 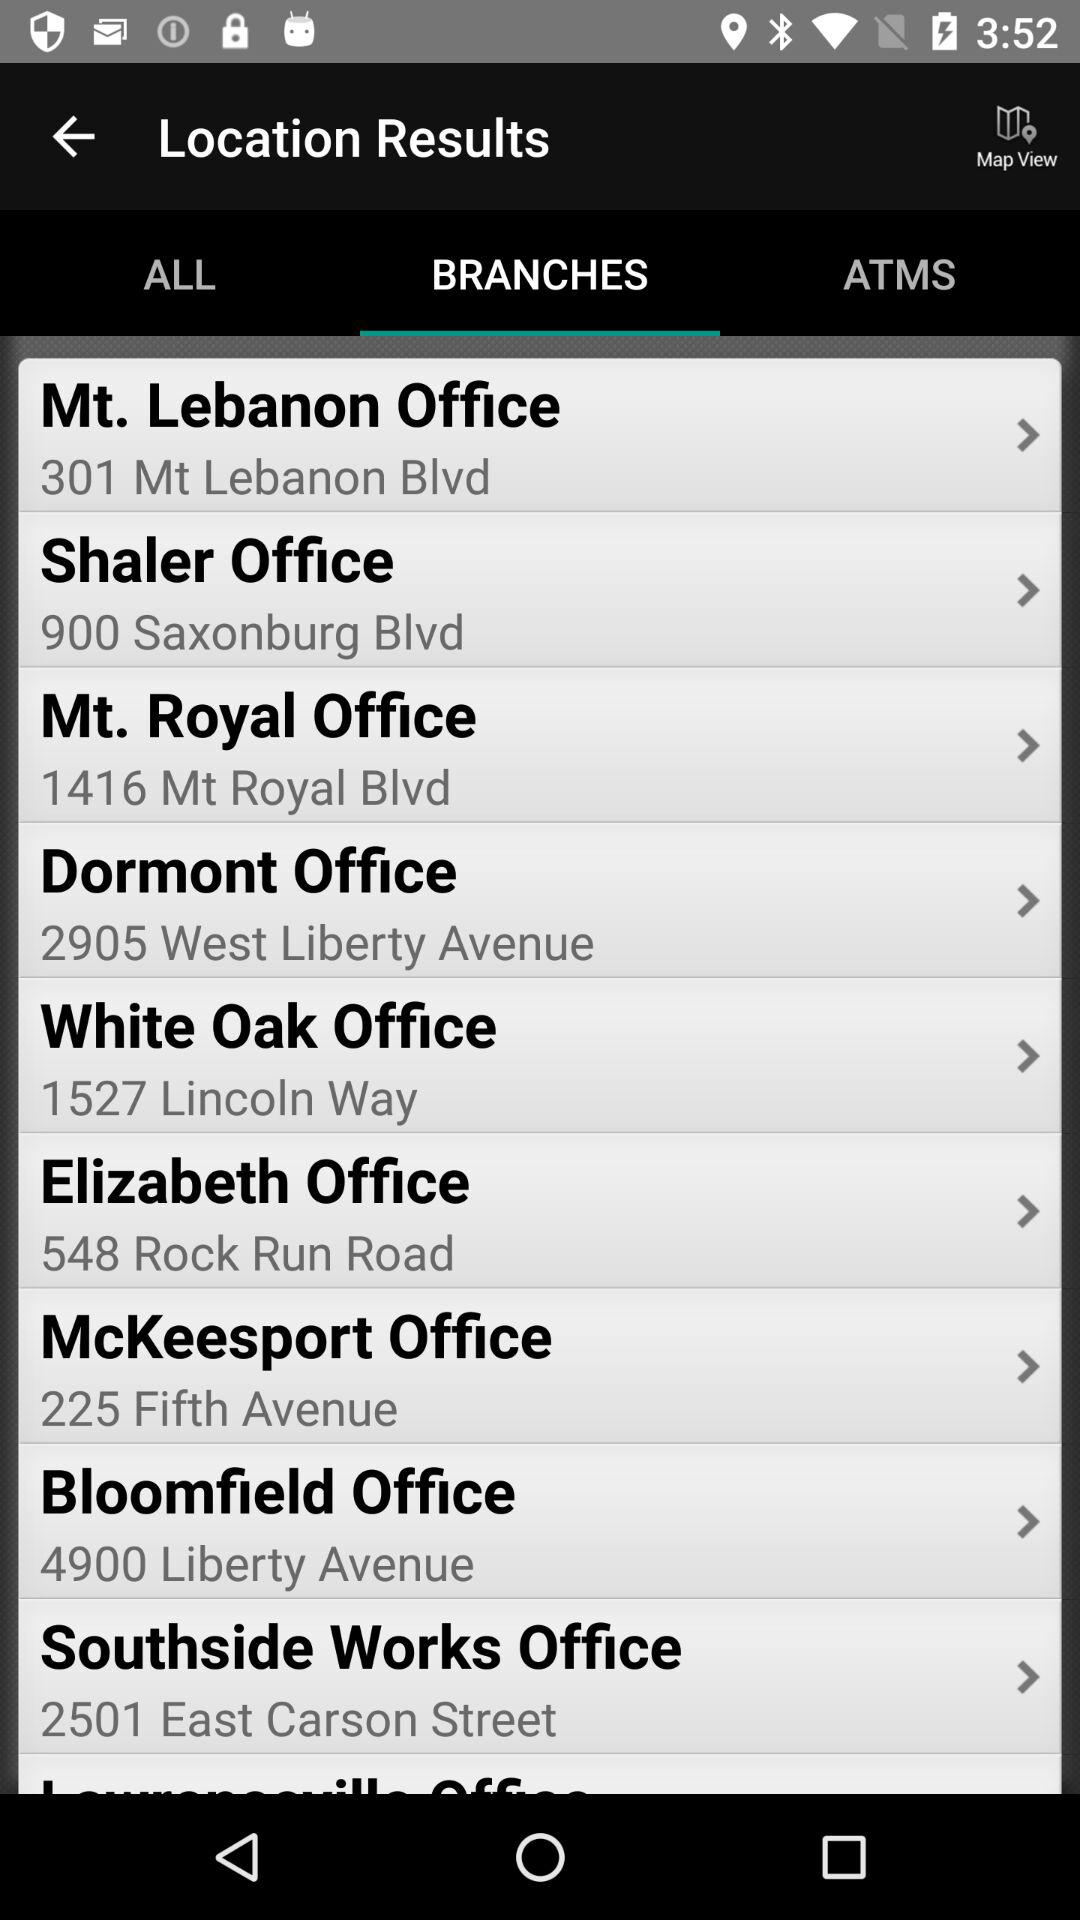 I want to click on choose icon above the southside works office, so click(x=514, y=1562).